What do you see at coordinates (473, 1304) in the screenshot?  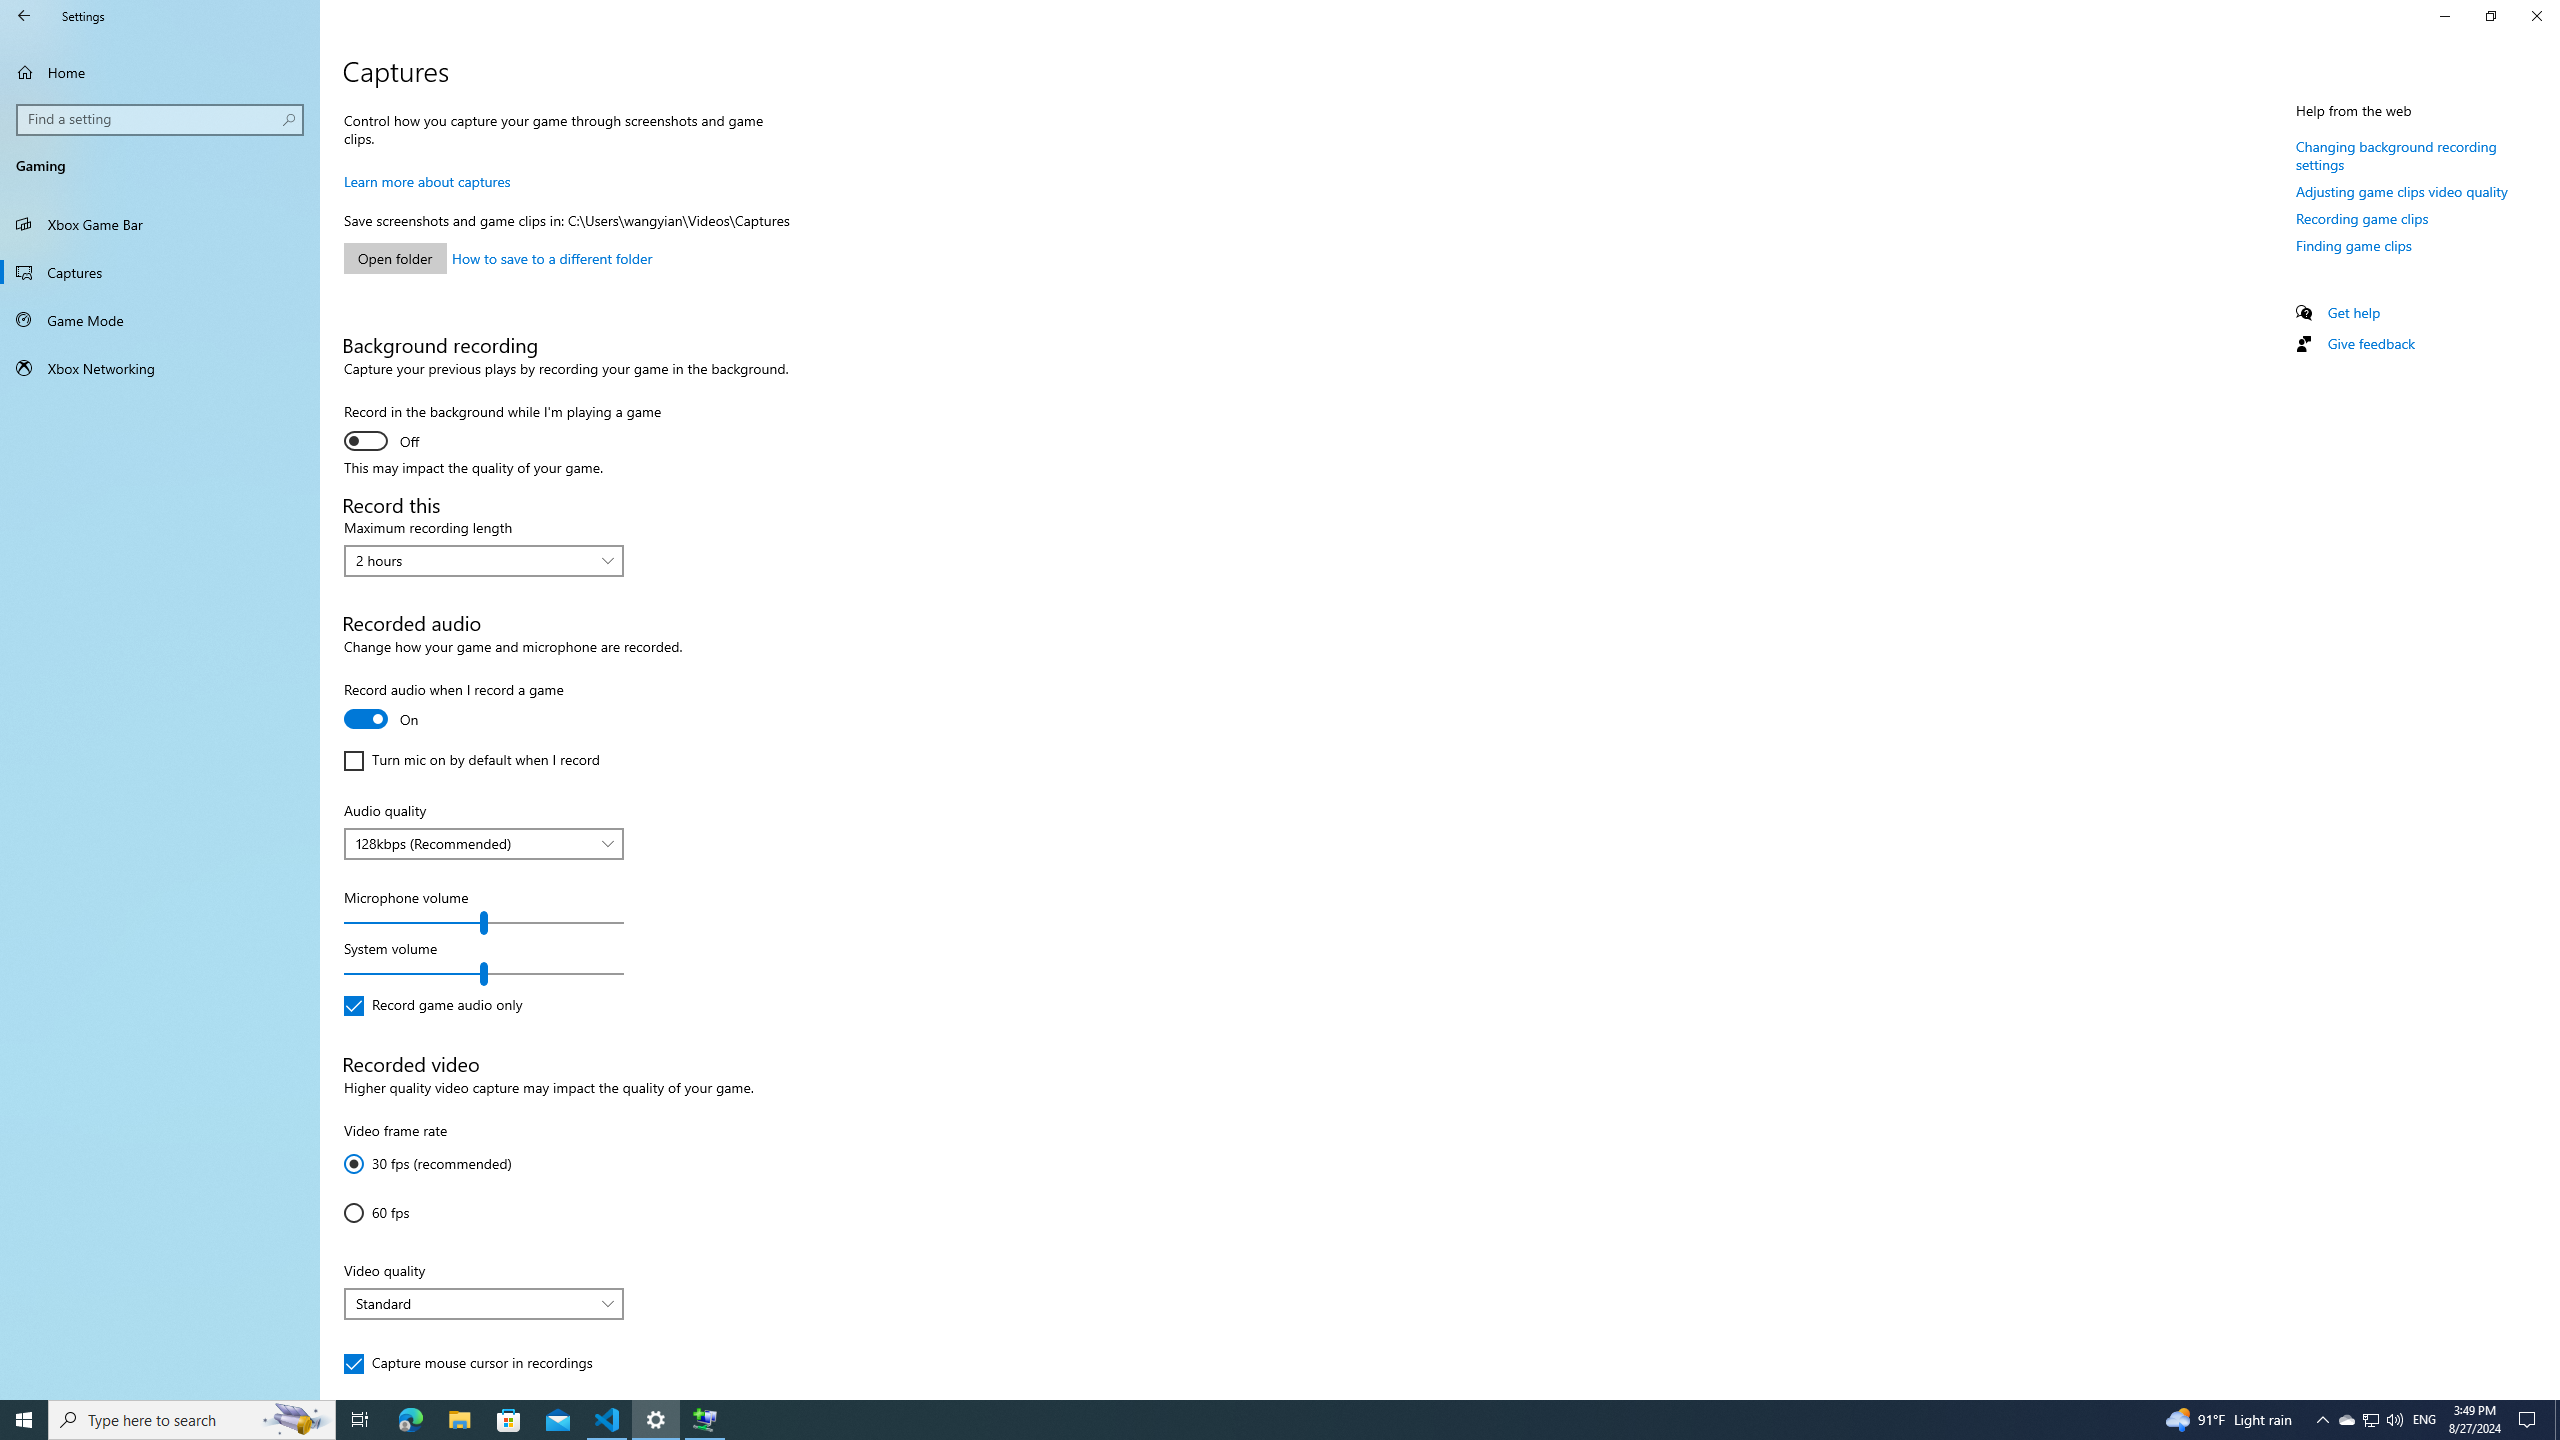 I see `Standard` at bounding box center [473, 1304].